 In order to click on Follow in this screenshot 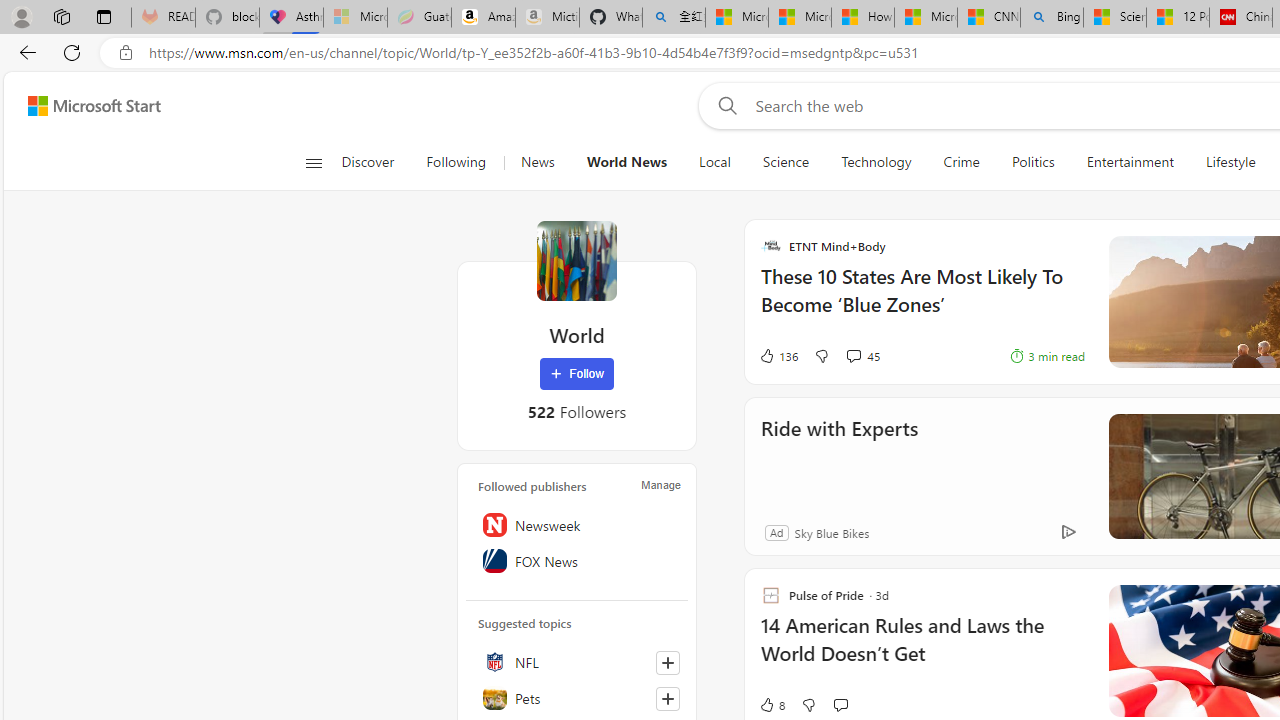, I will do `click(577, 374)`.